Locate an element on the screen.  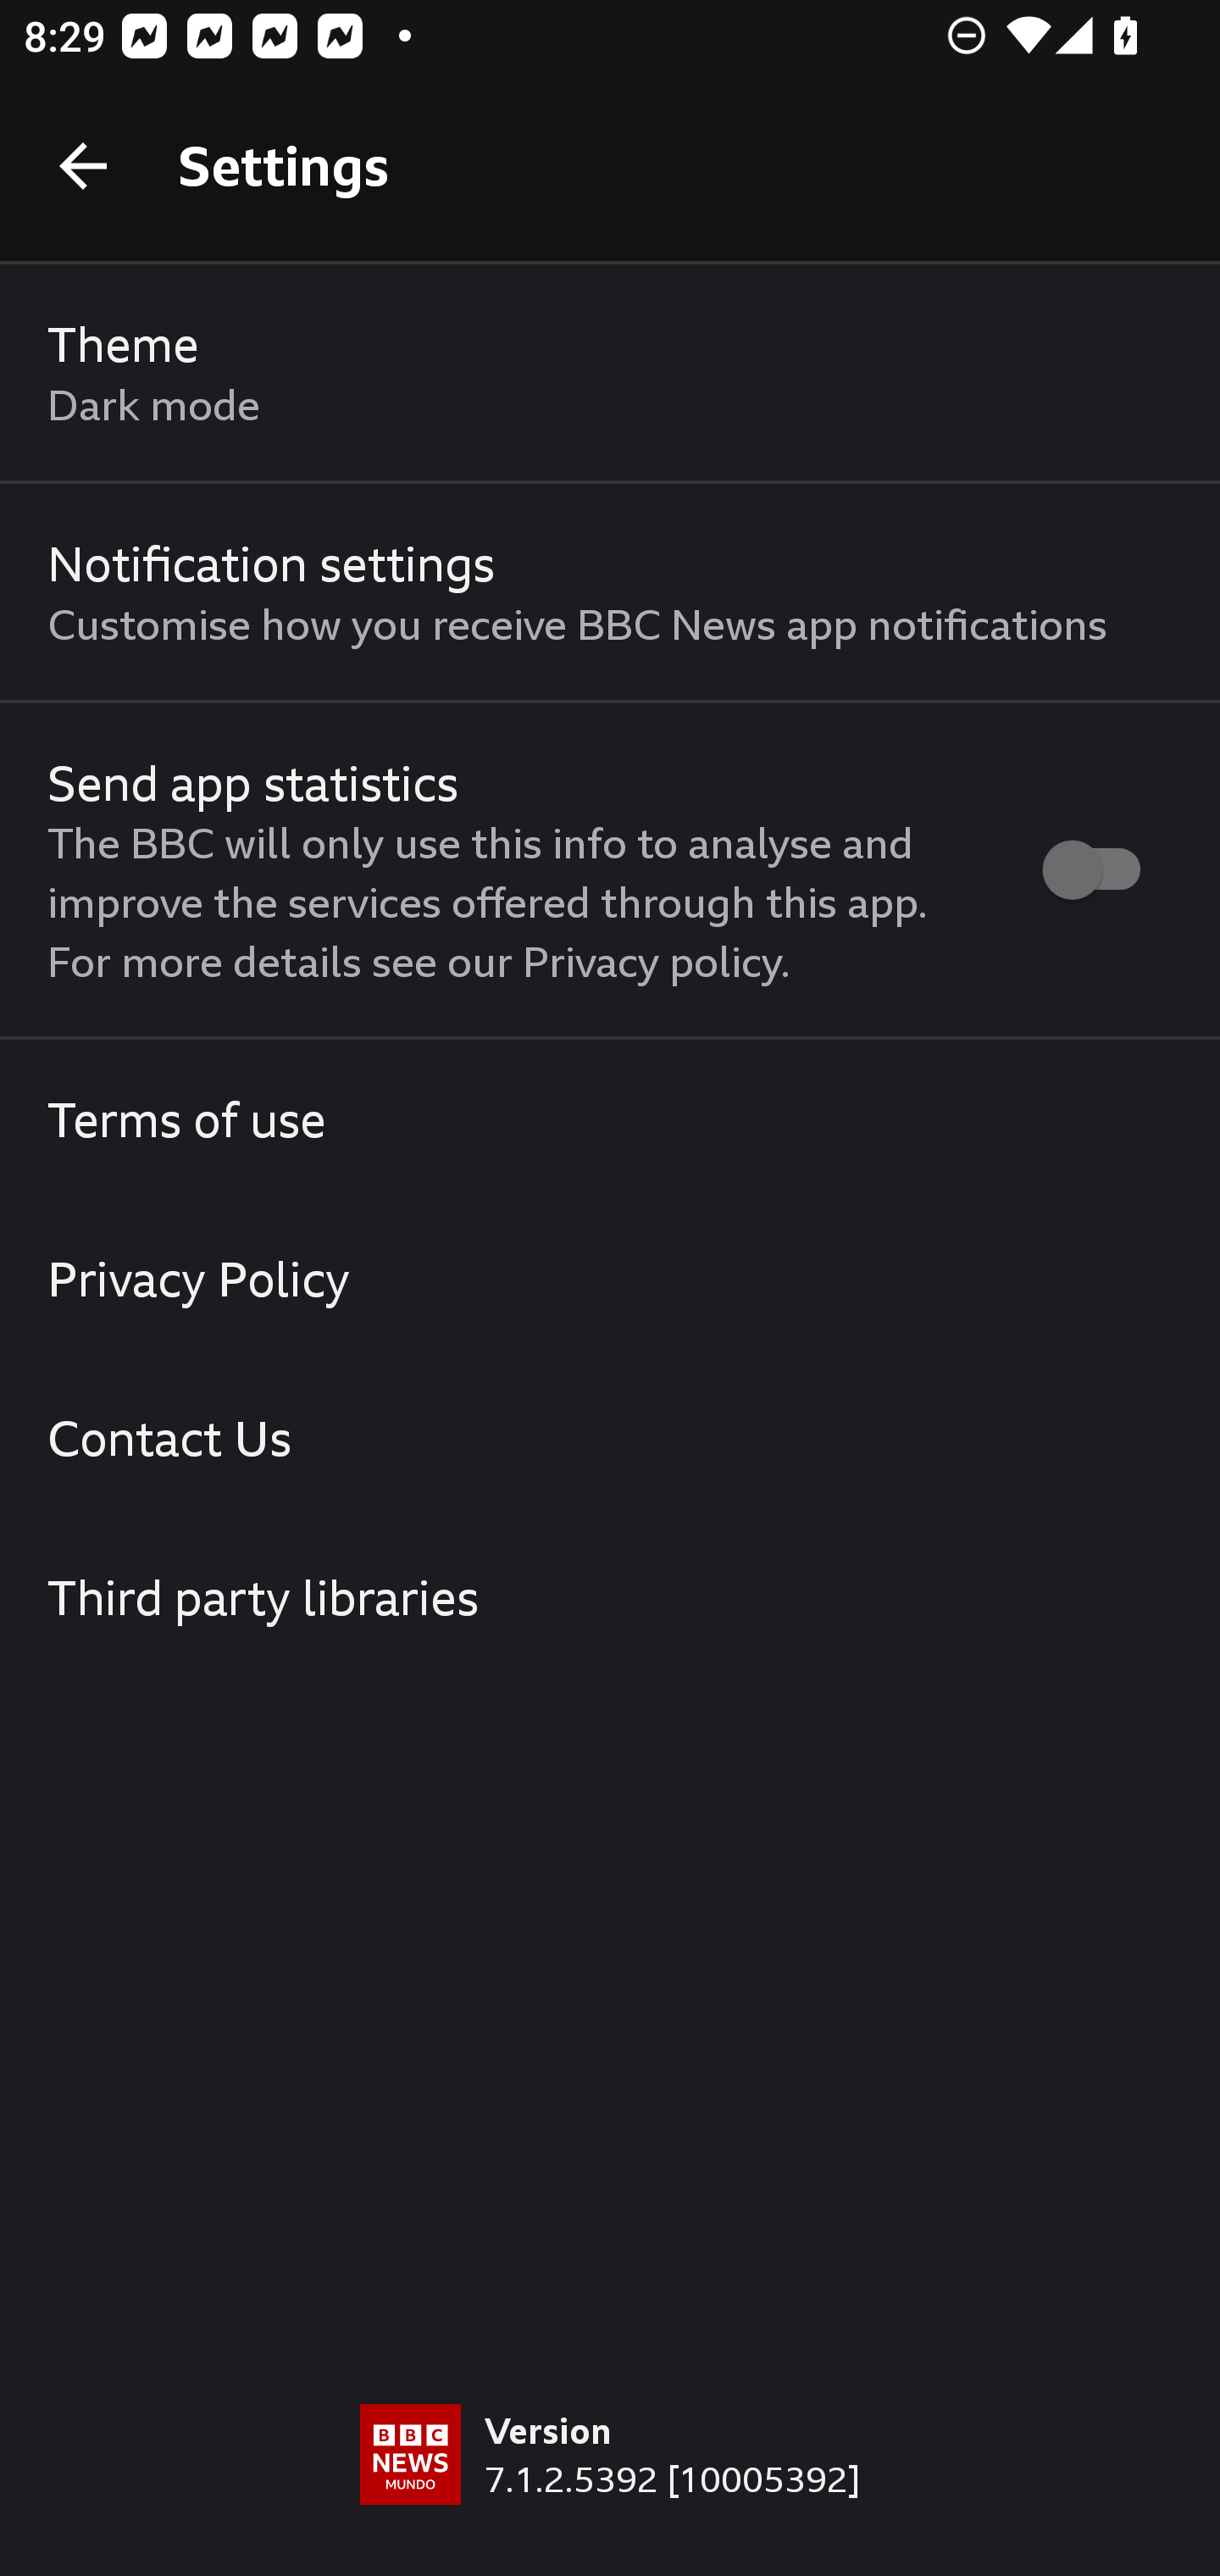
Version 7.1.2.5392 [10005392] is located at coordinates (610, 2490).